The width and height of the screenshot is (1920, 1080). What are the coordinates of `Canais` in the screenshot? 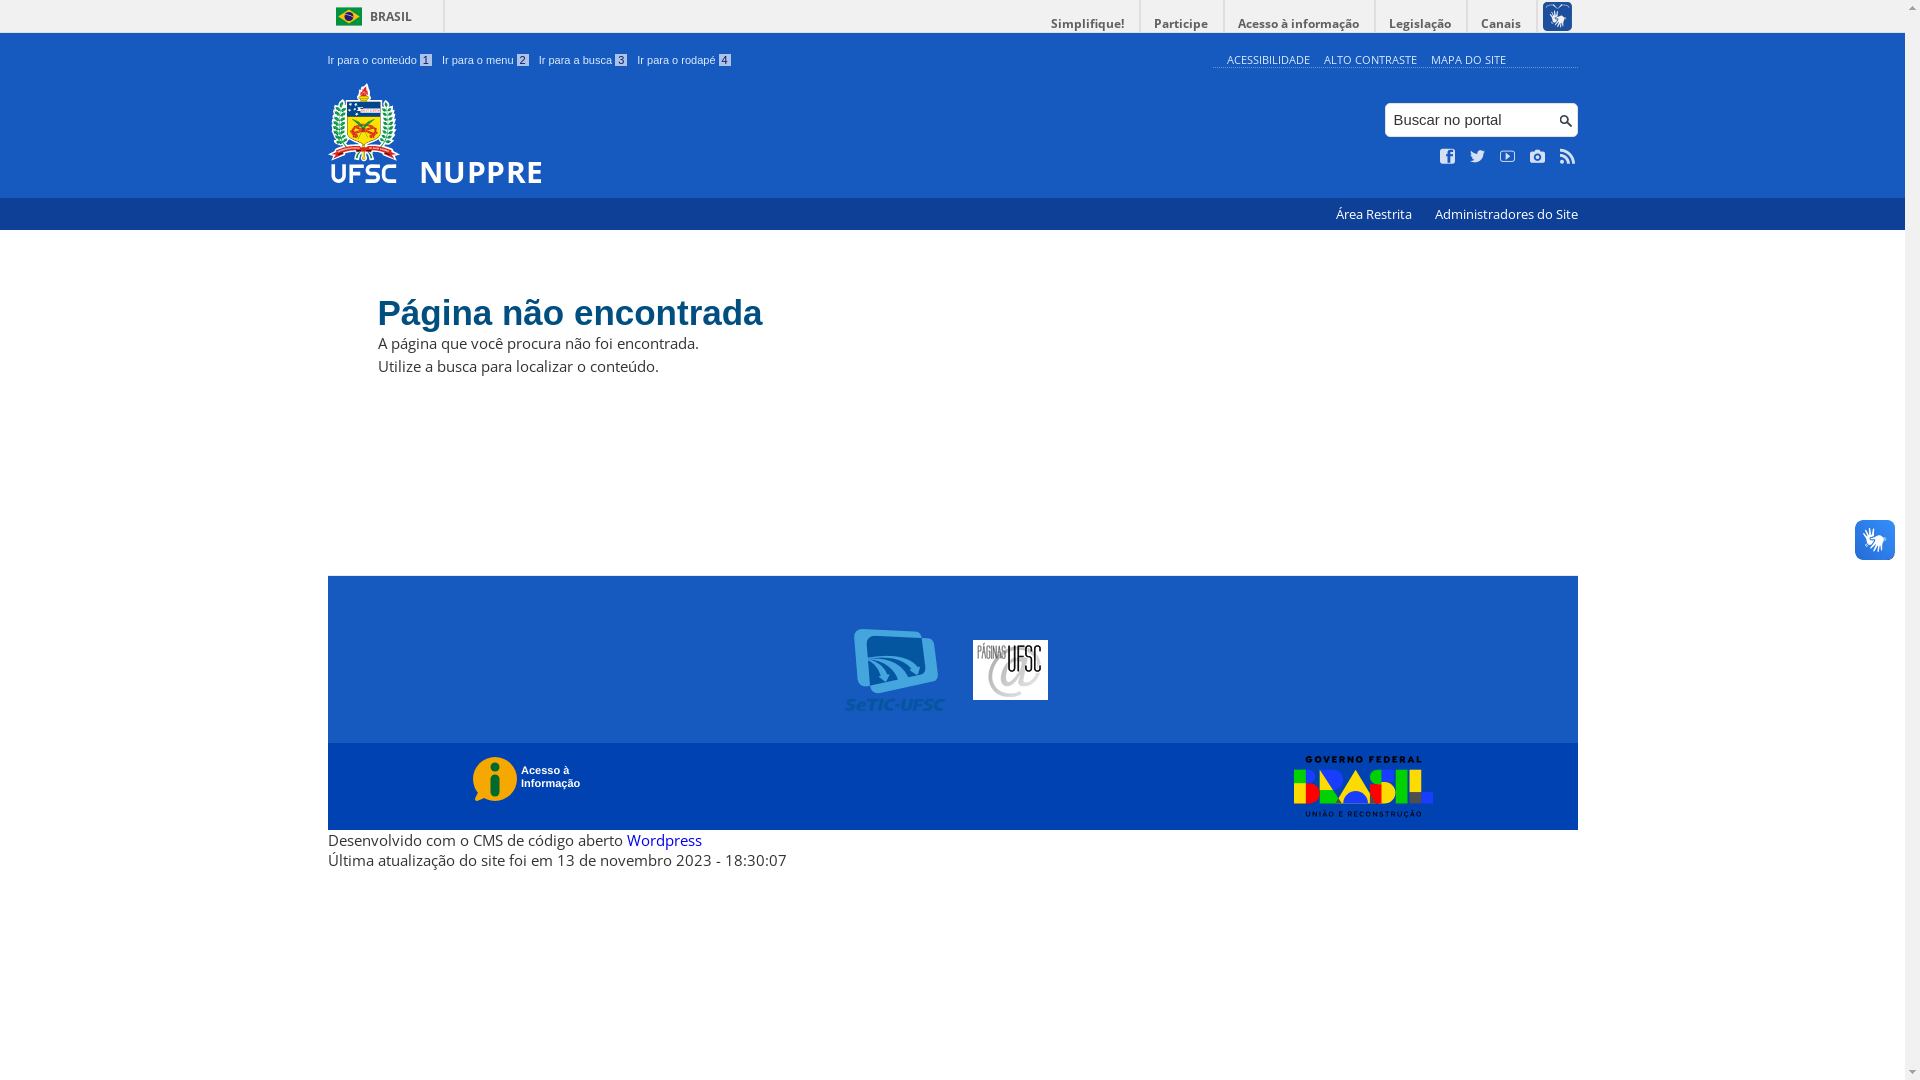 It's located at (1502, 24).